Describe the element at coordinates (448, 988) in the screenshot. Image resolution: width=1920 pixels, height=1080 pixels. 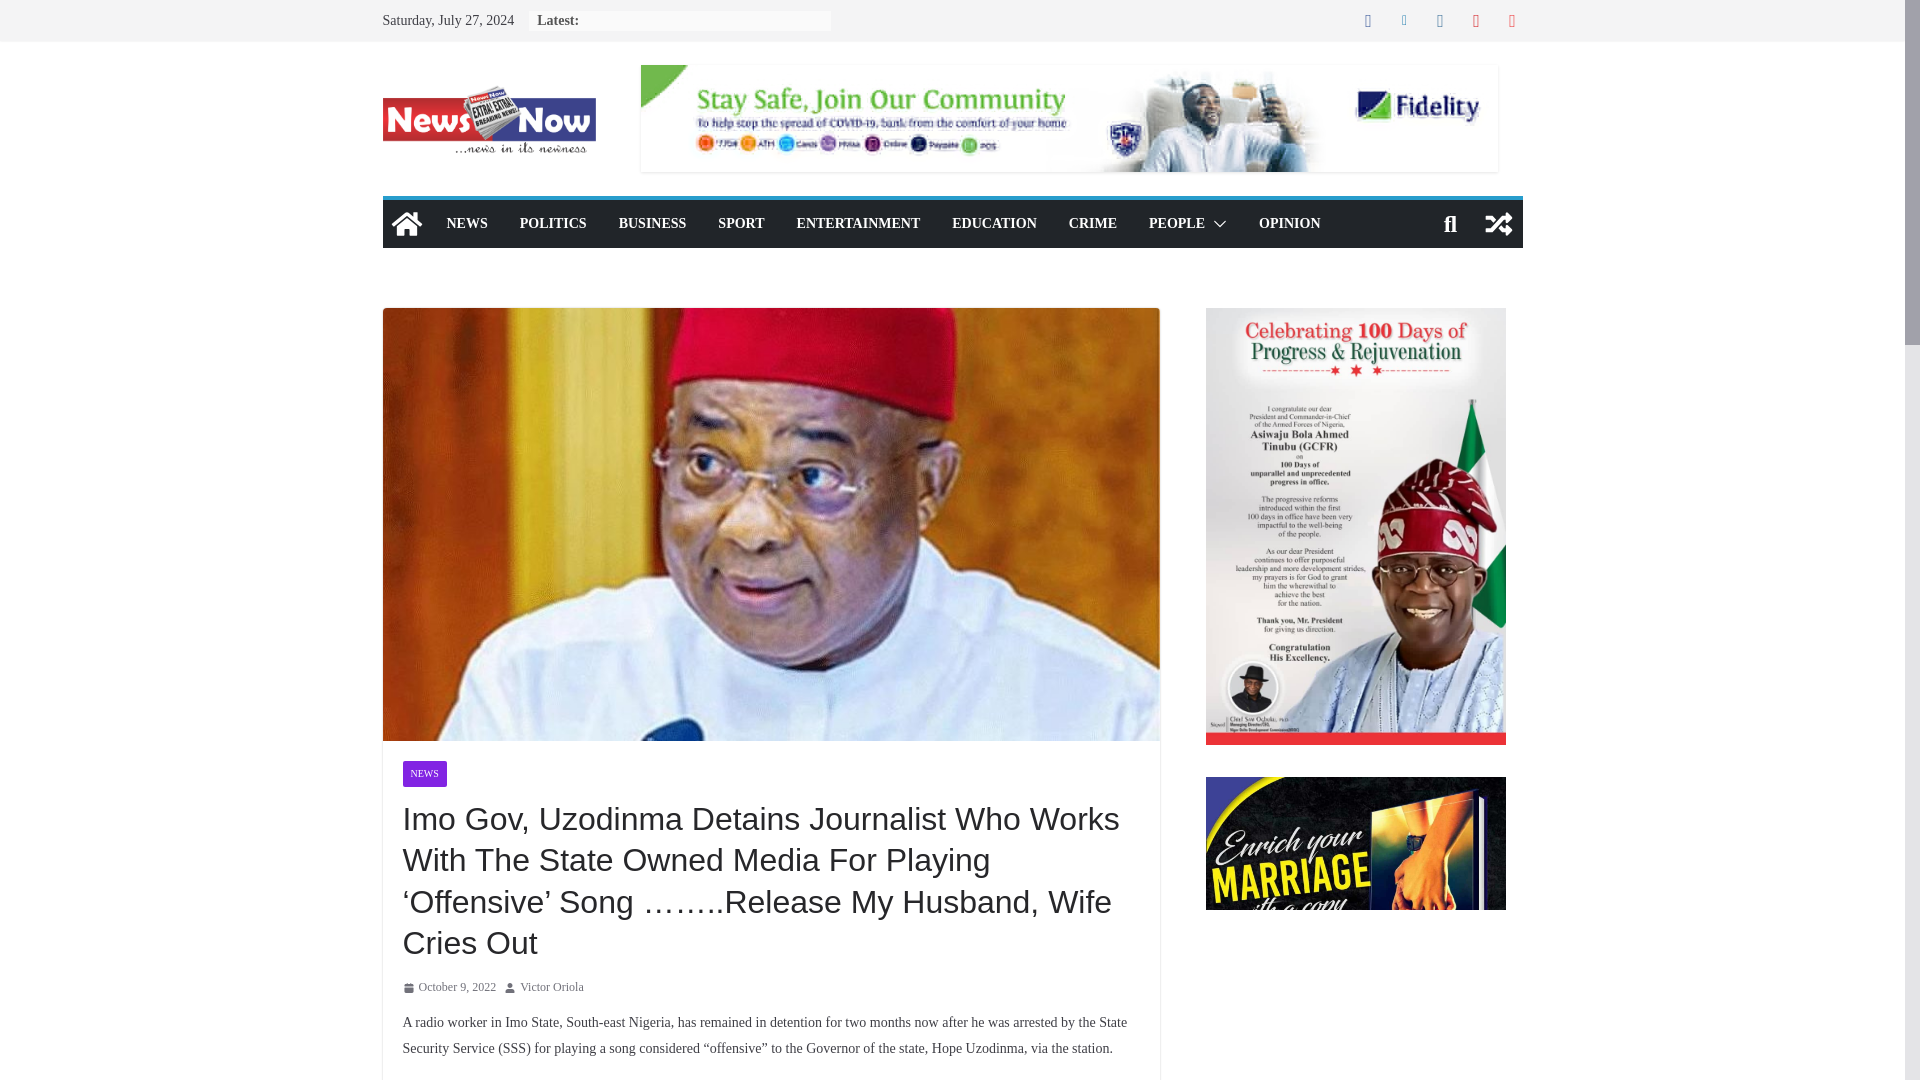
I see `October 9, 2022` at that location.